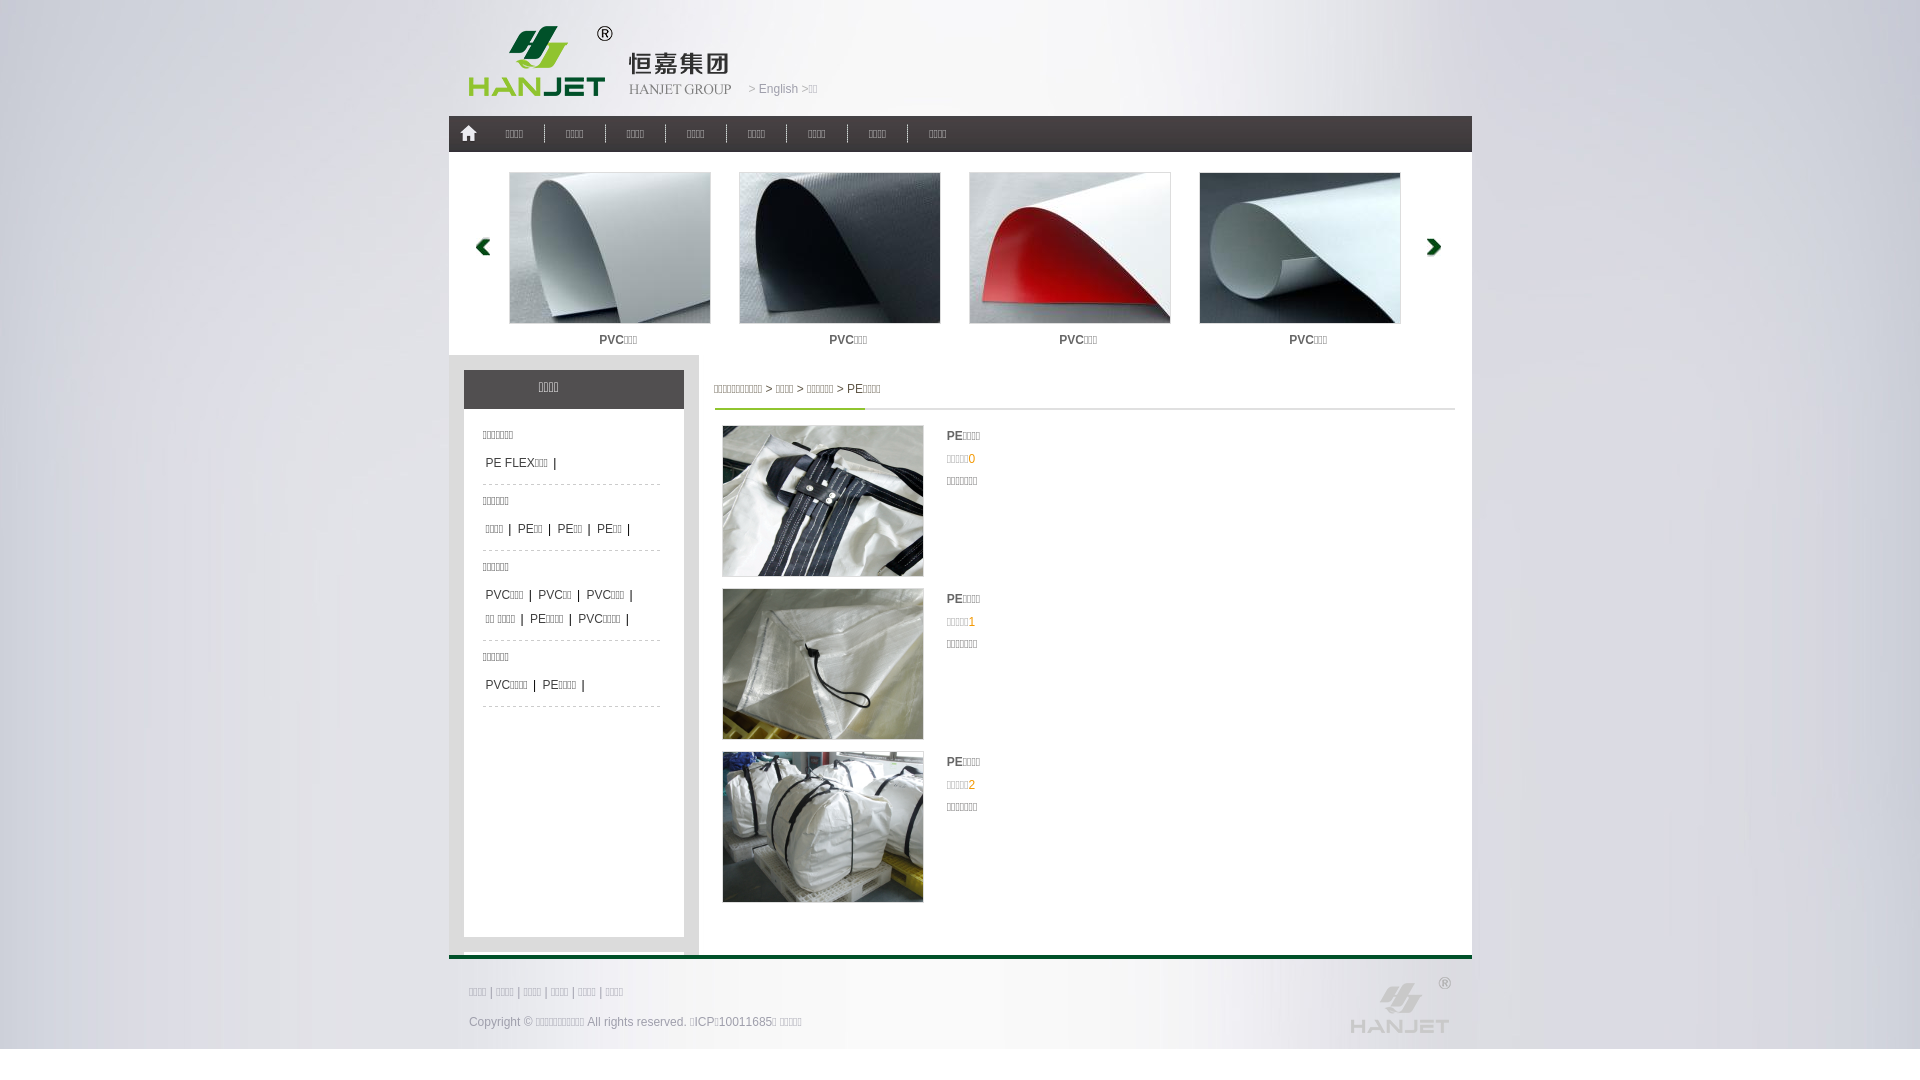 The width and height of the screenshot is (1920, 1080). I want to click on English, so click(778, 89).